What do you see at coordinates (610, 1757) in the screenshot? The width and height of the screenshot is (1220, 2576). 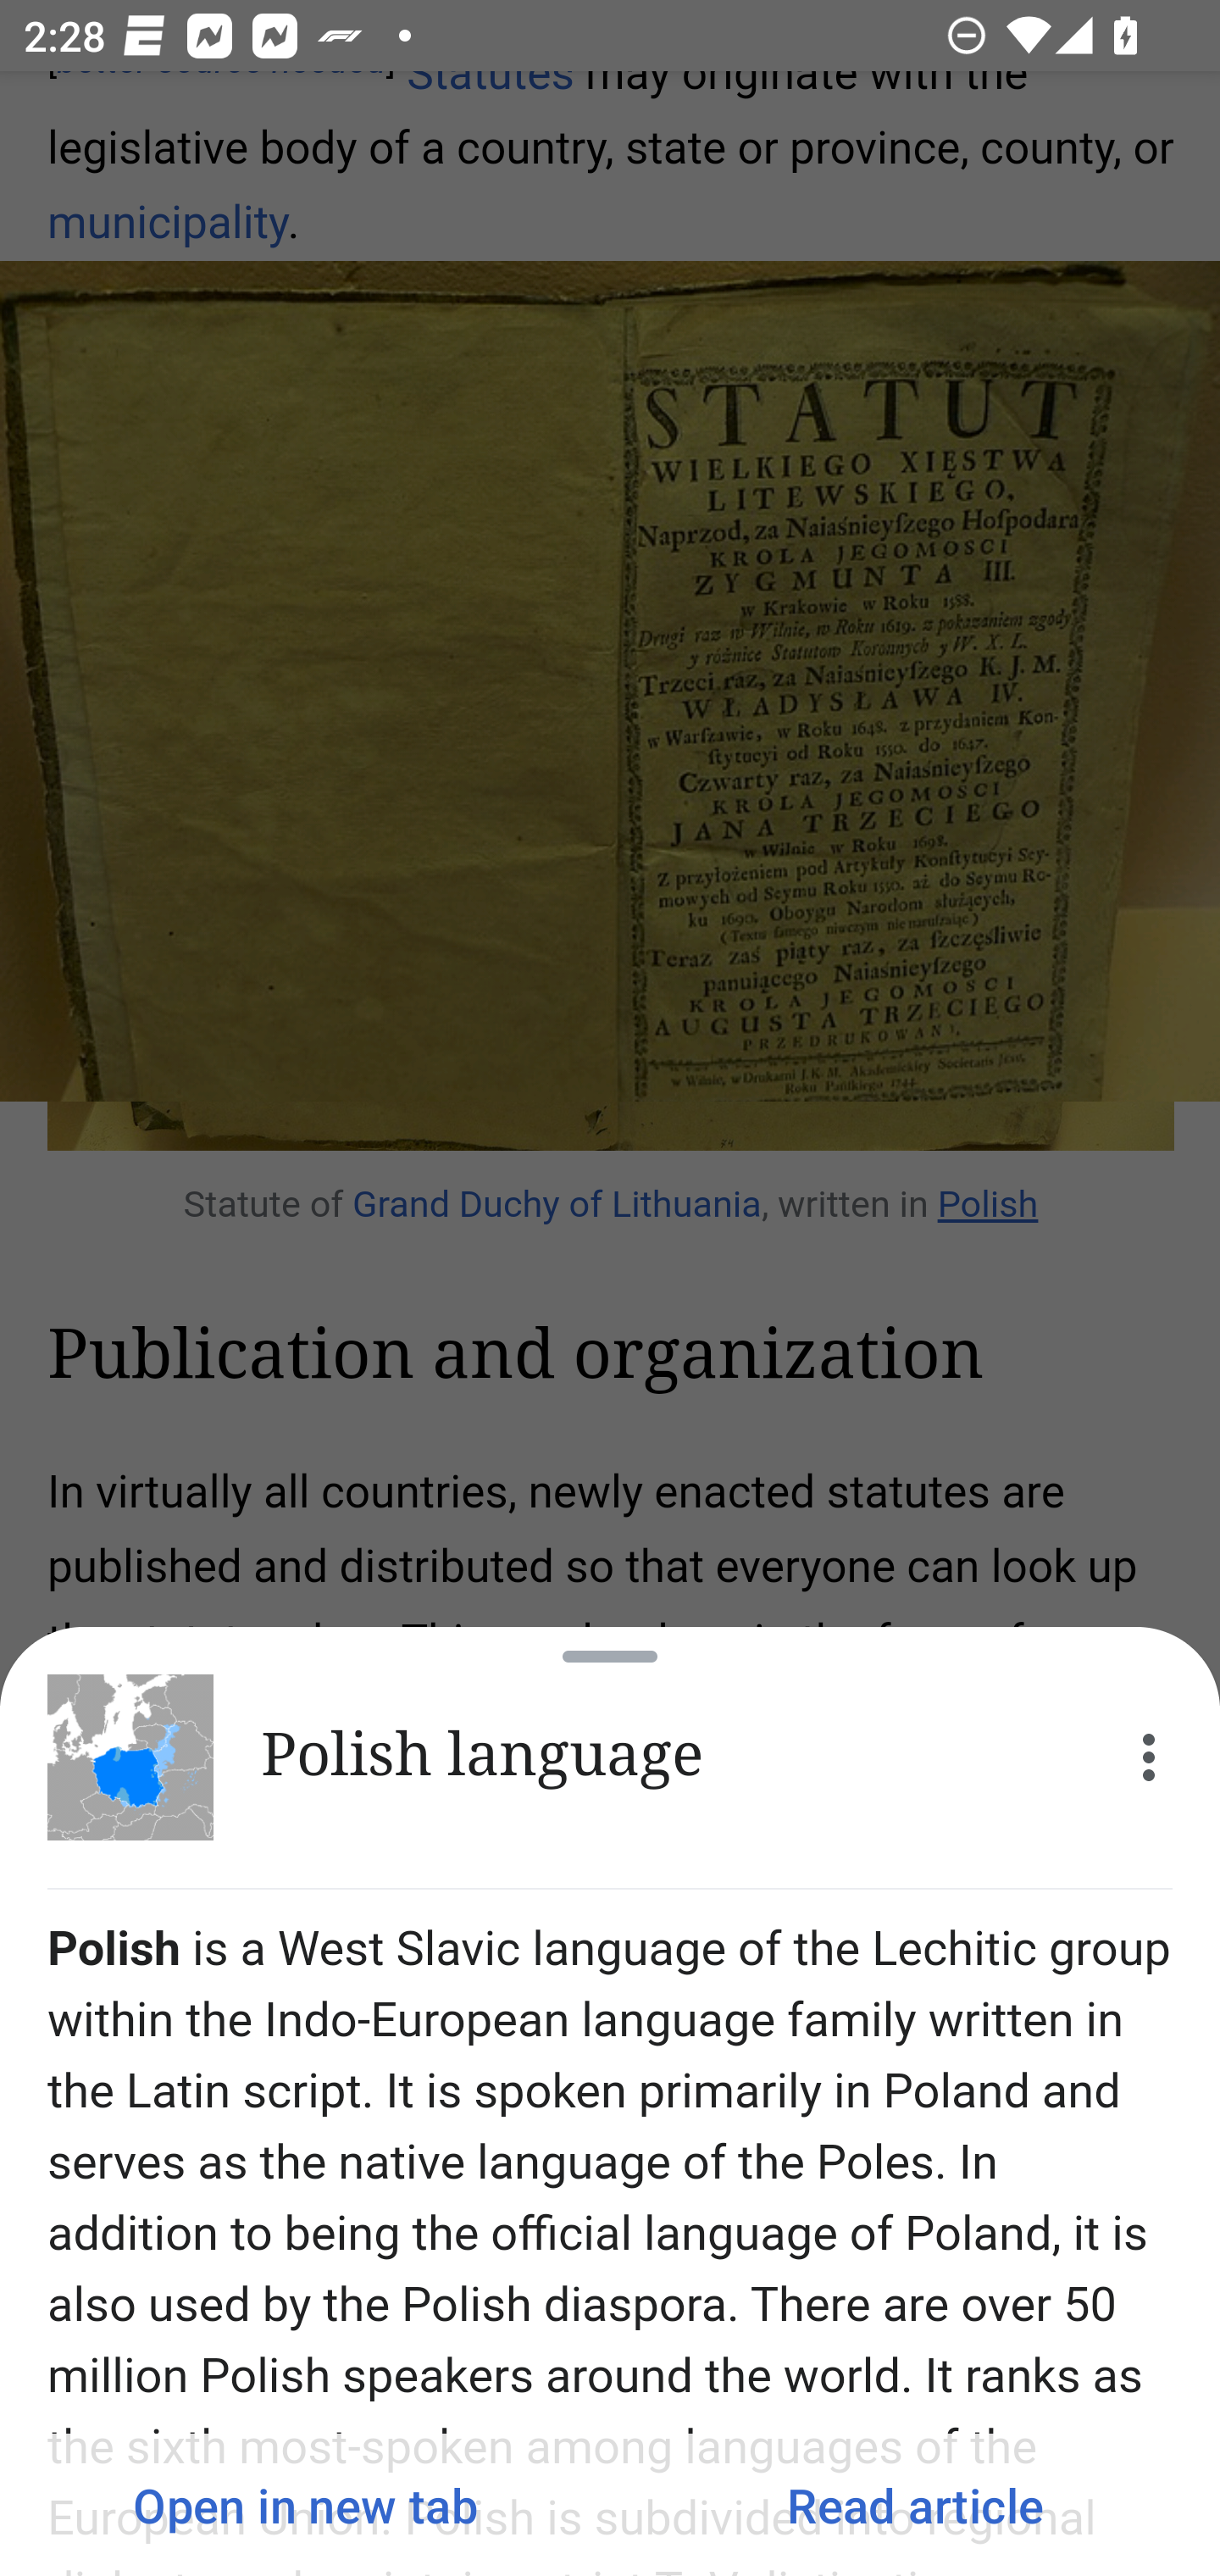 I see `Polish language More options` at bounding box center [610, 1757].